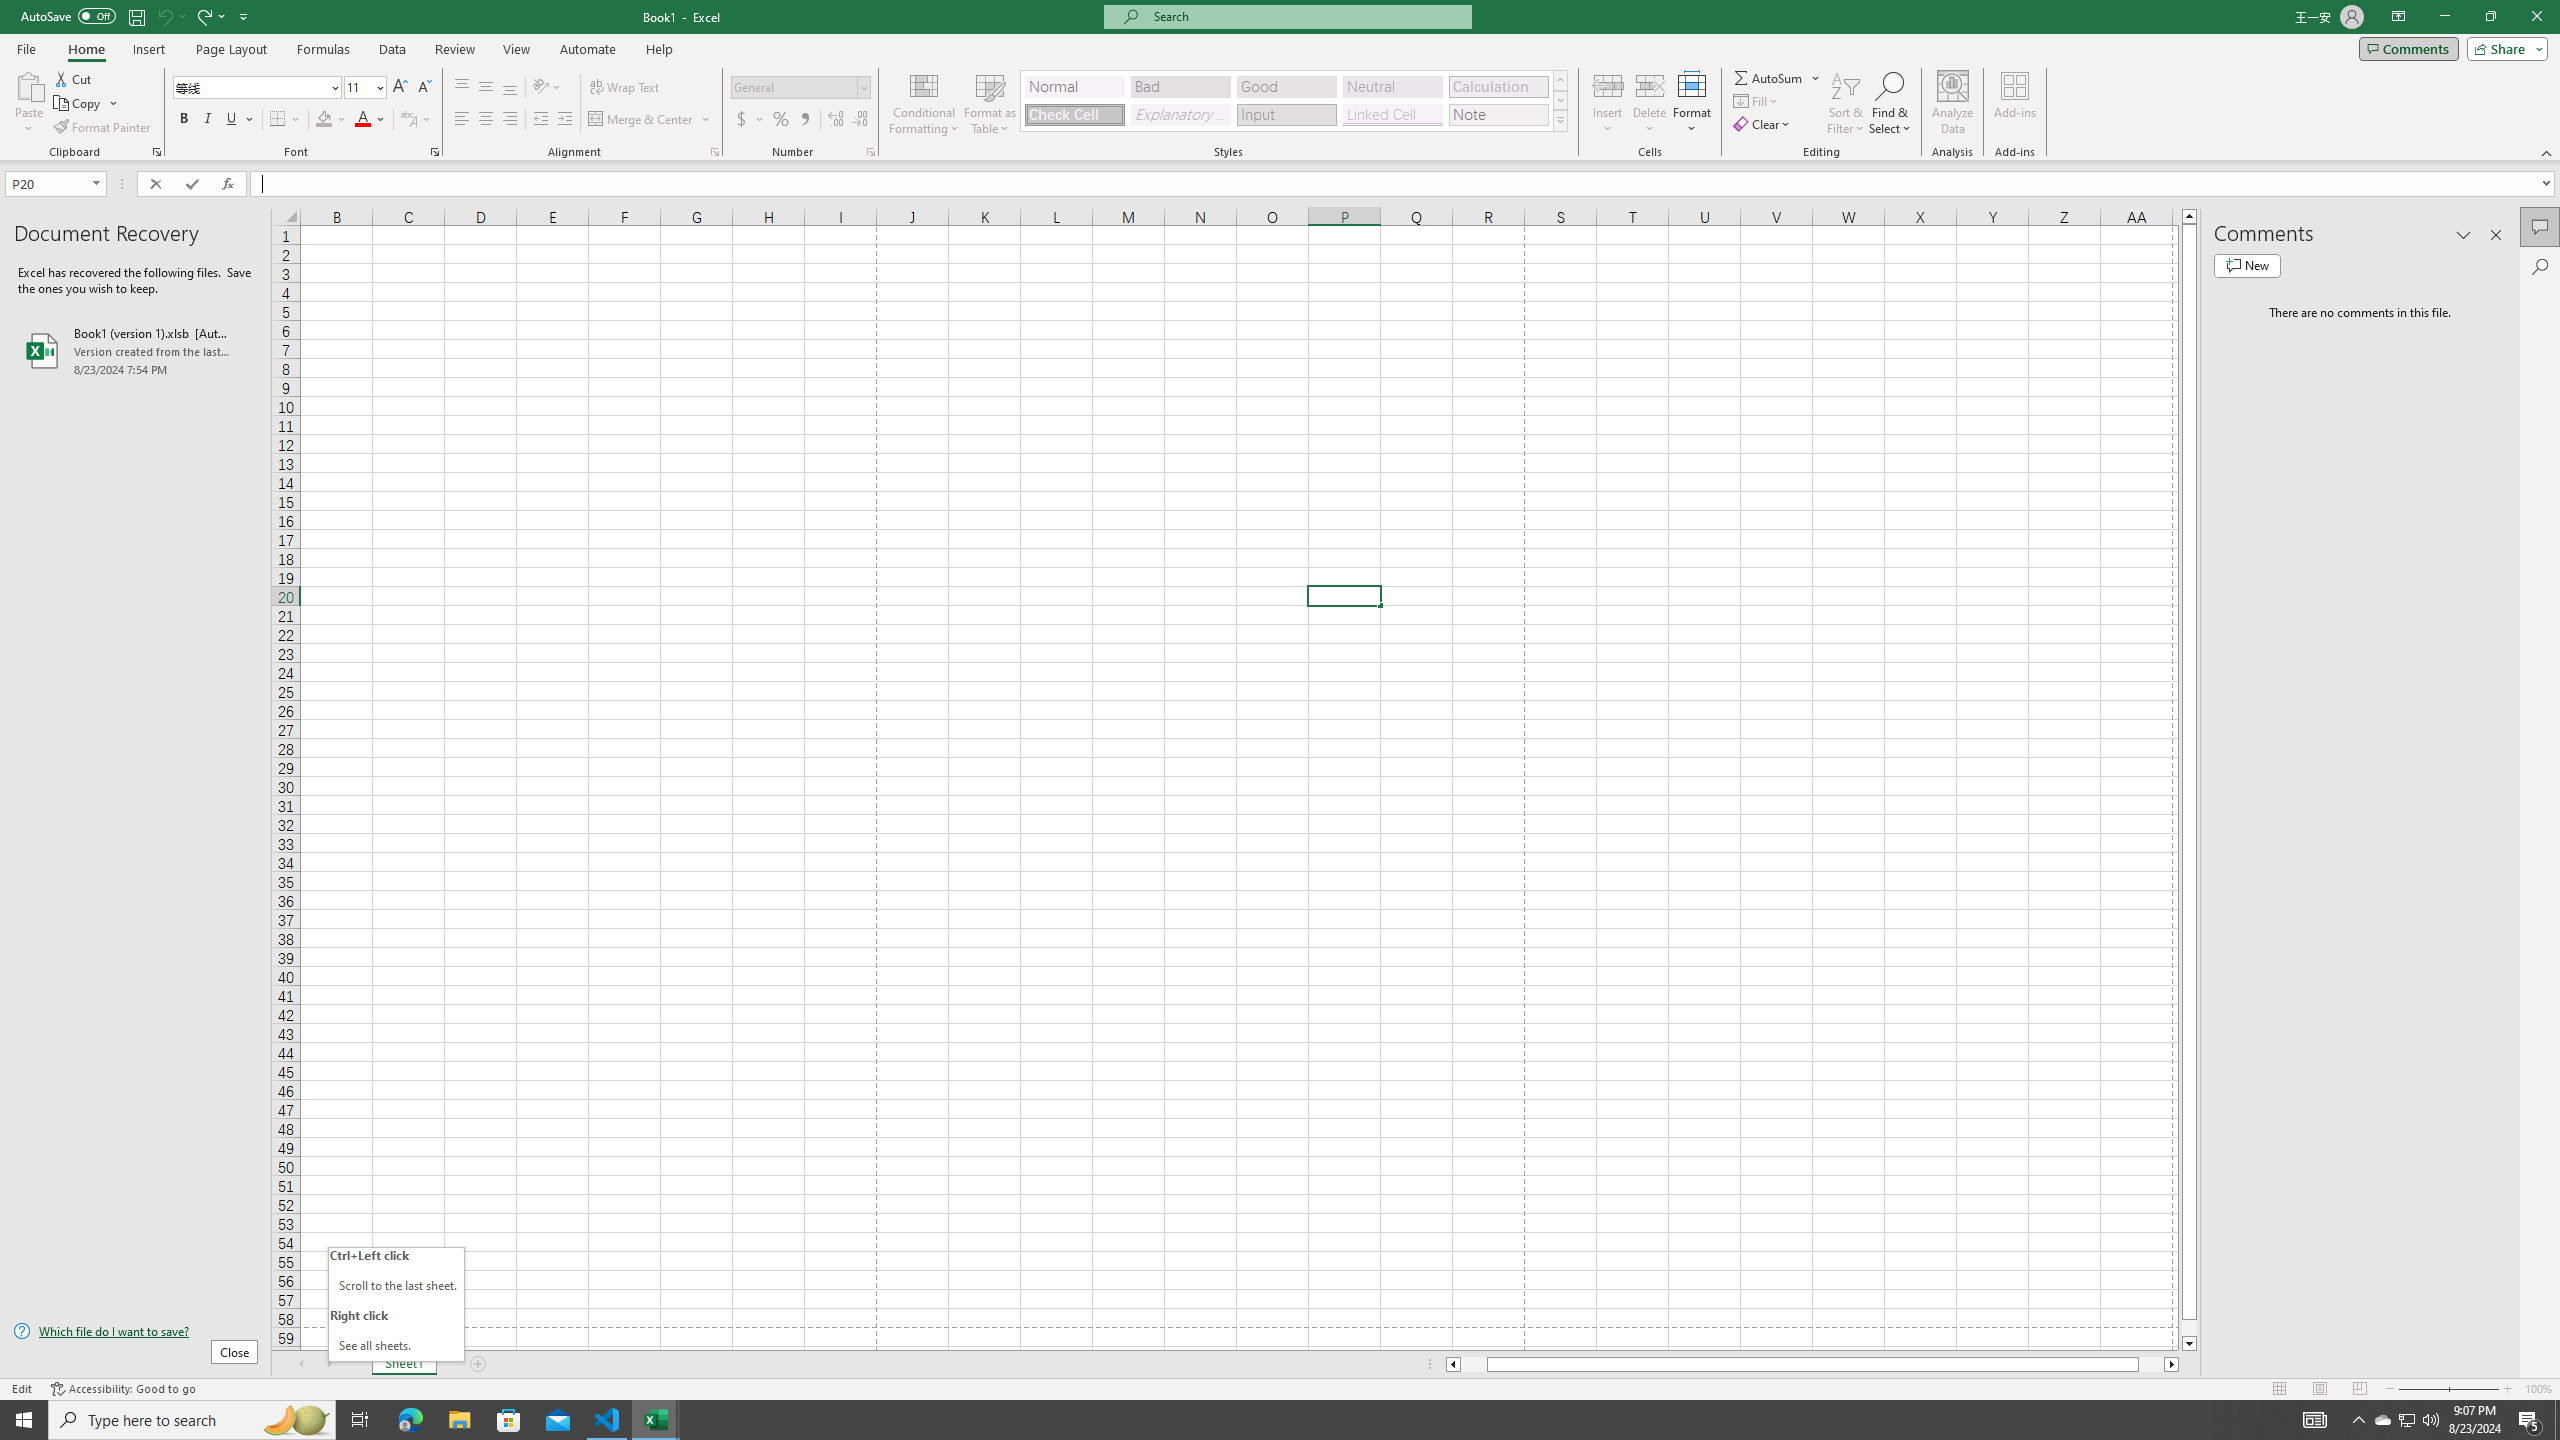 This screenshot has width=2560, height=1440. Describe the element at coordinates (750, 120) in the screenshot. I see `Accounting Number Format` at that location.